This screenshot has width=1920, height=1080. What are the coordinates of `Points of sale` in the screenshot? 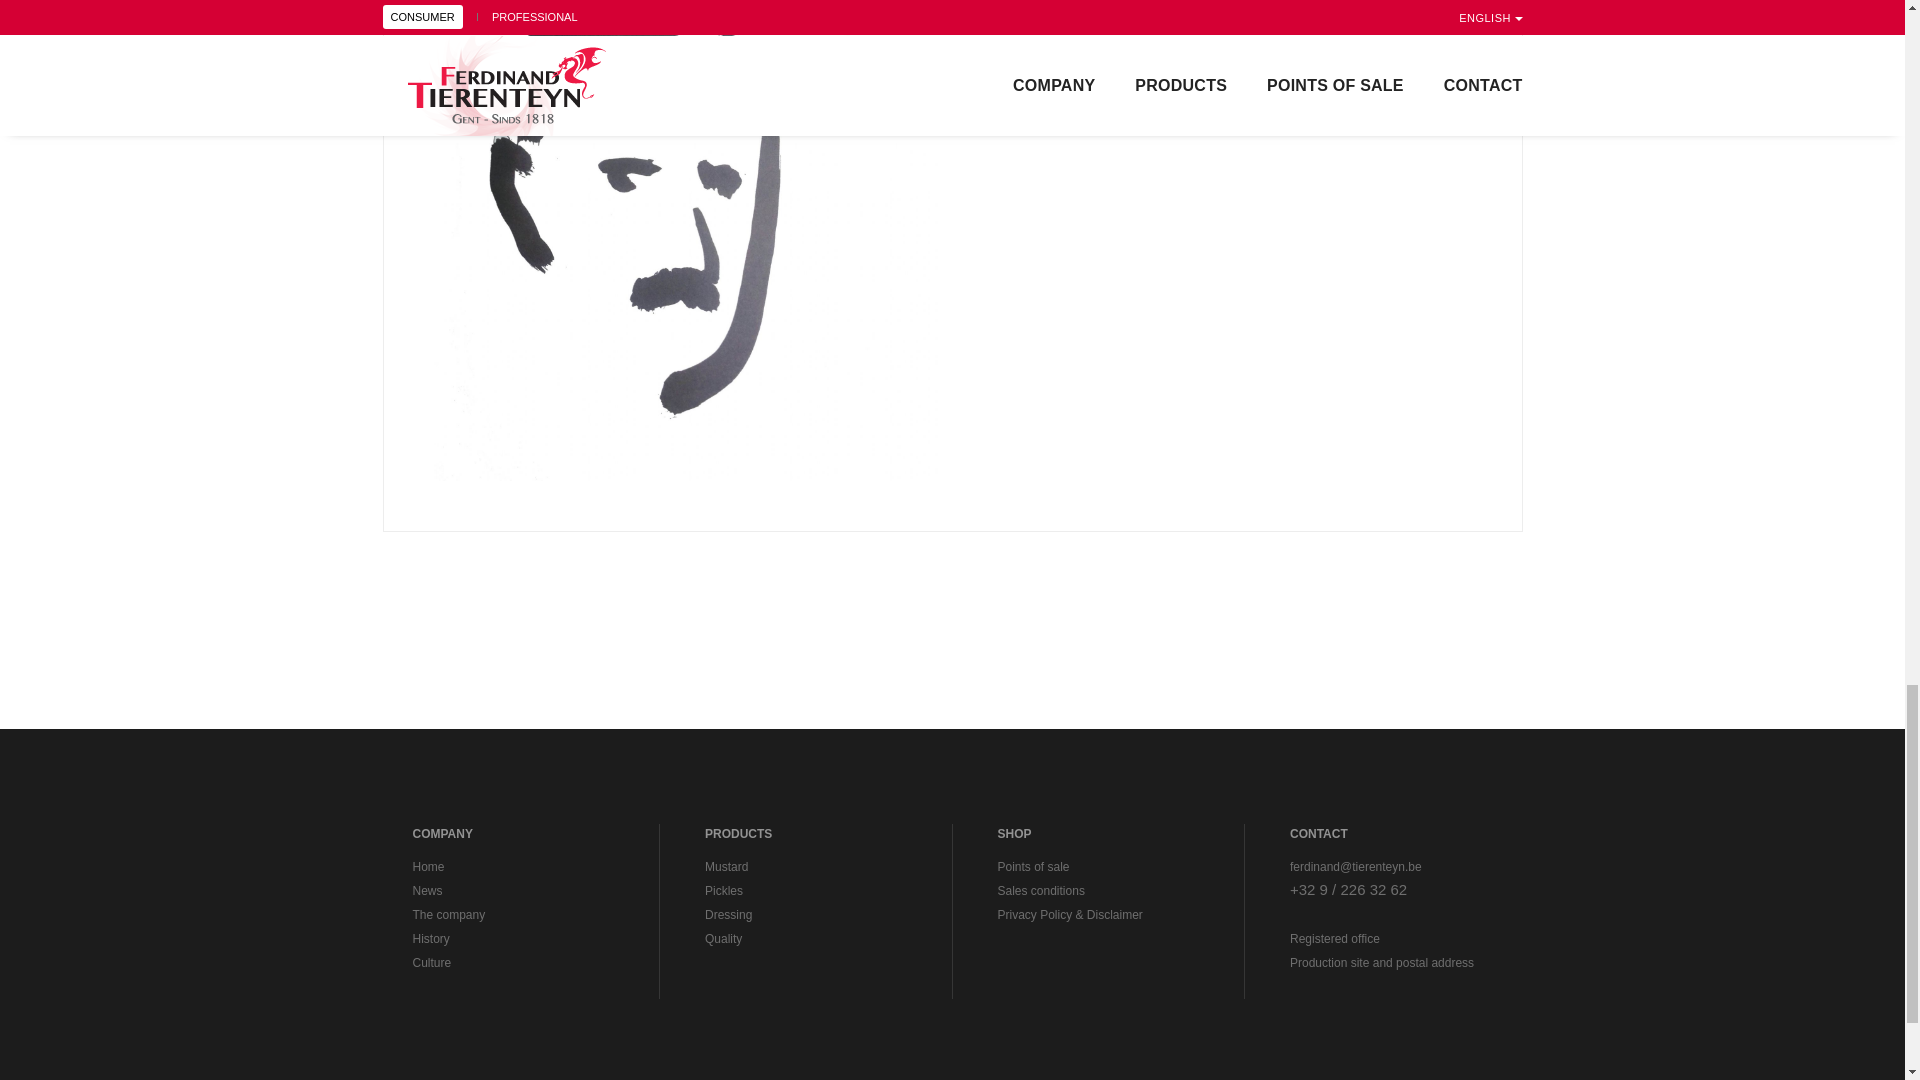 It's located at (1034, 866).